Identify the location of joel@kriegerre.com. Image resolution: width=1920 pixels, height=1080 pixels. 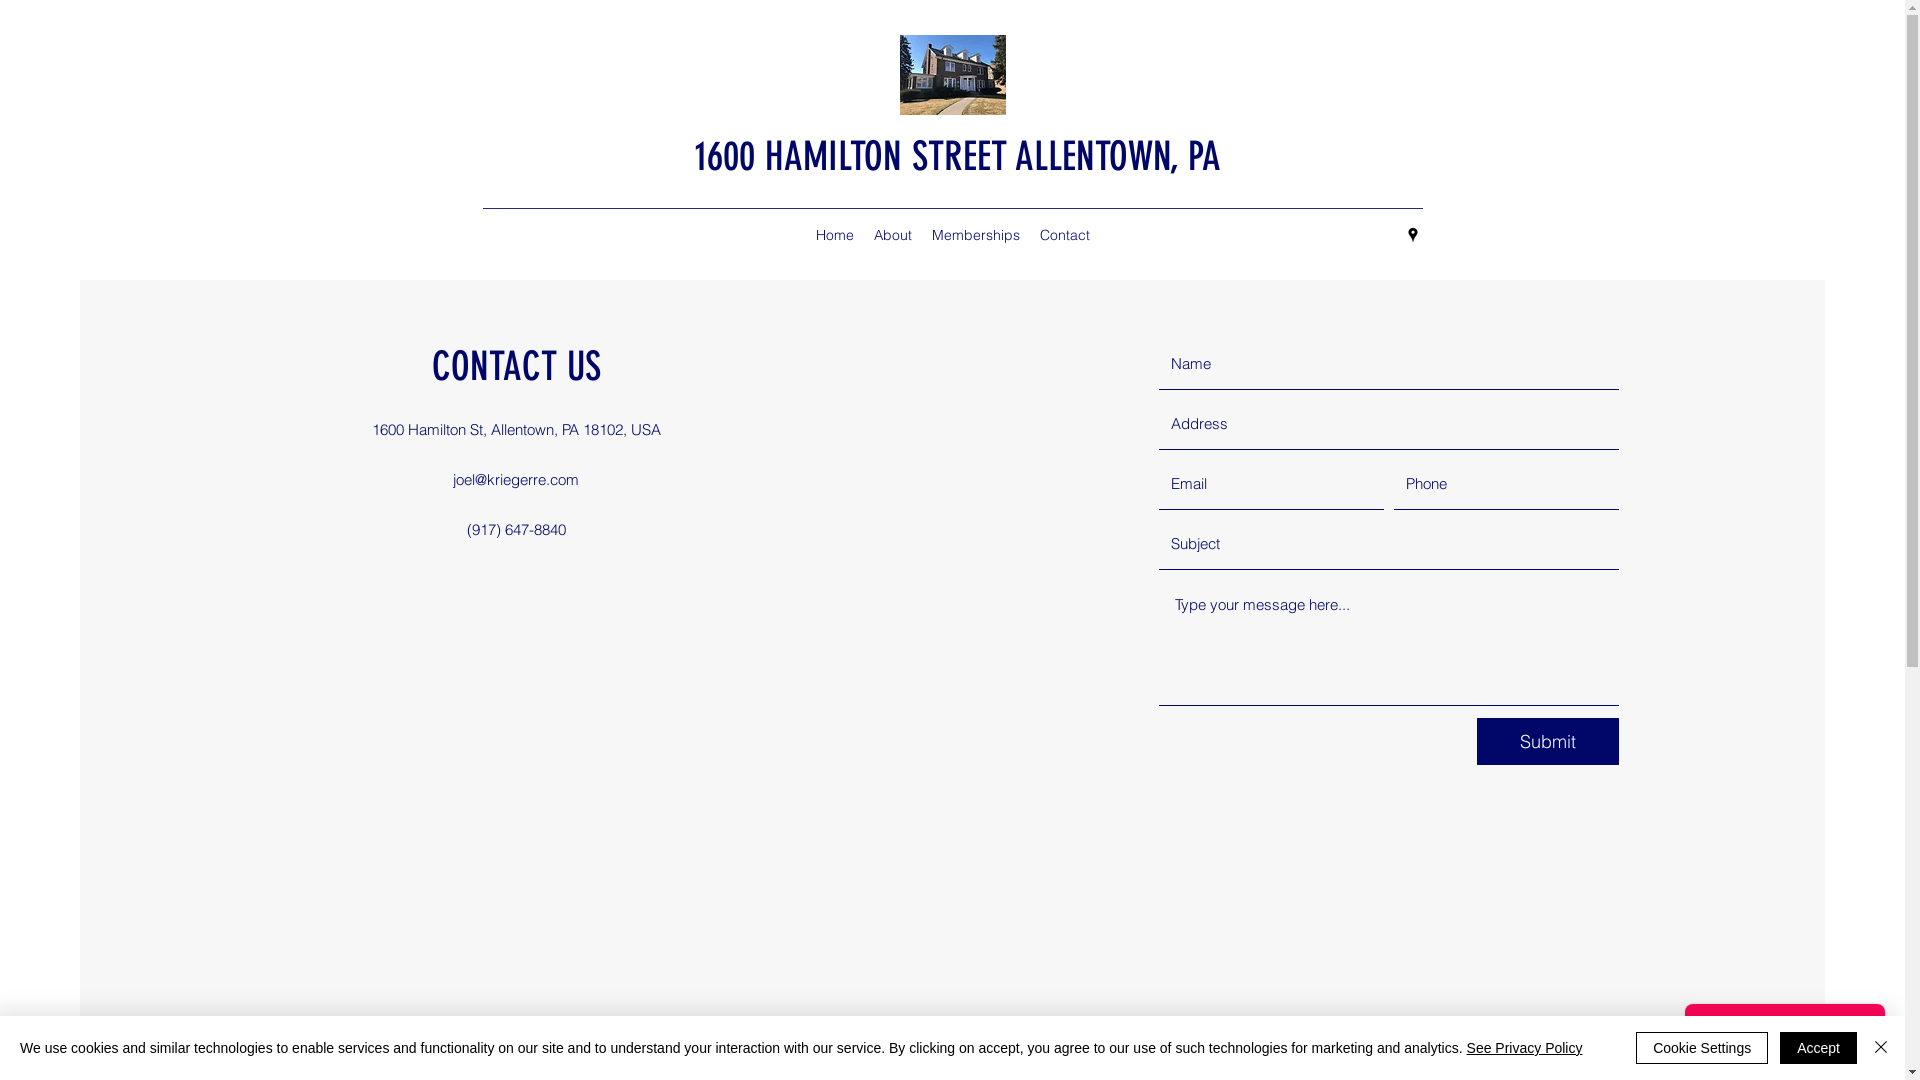
(516, 480).